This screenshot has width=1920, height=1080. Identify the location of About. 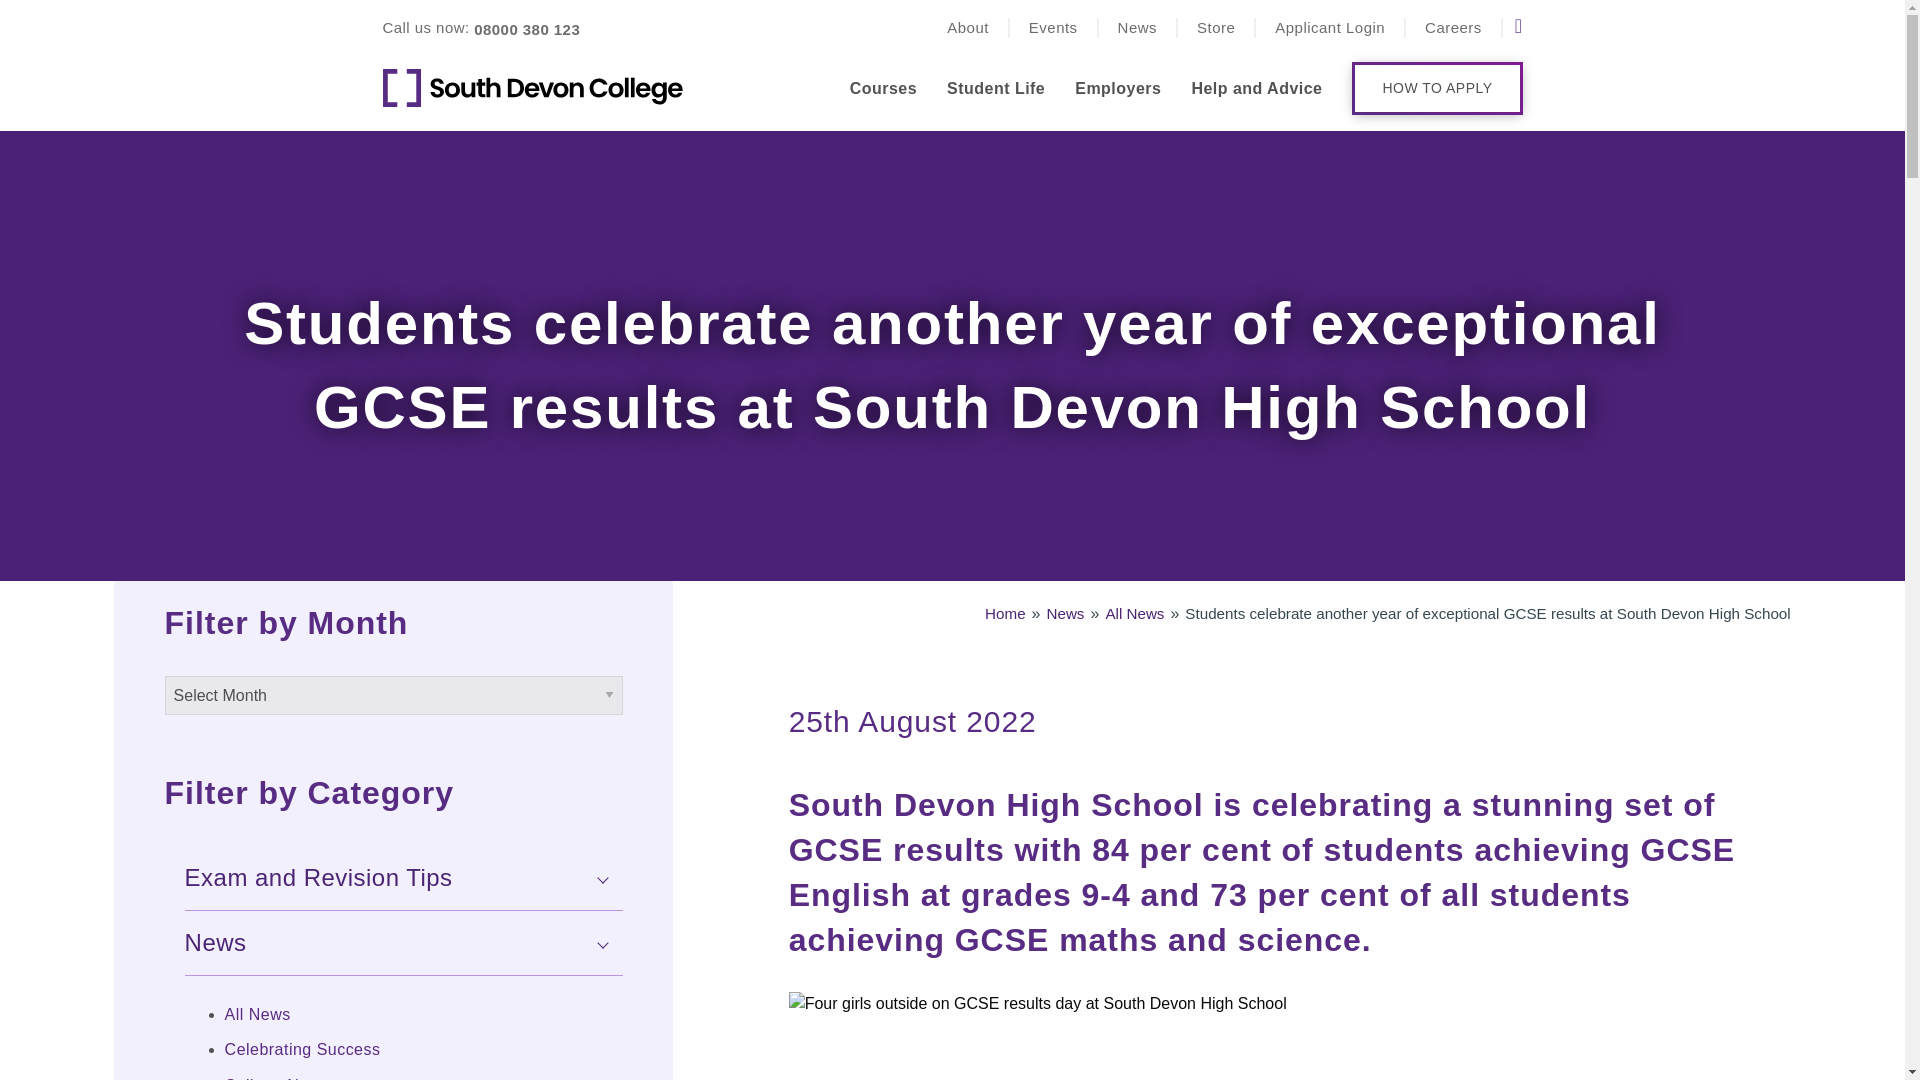
(967, 28).